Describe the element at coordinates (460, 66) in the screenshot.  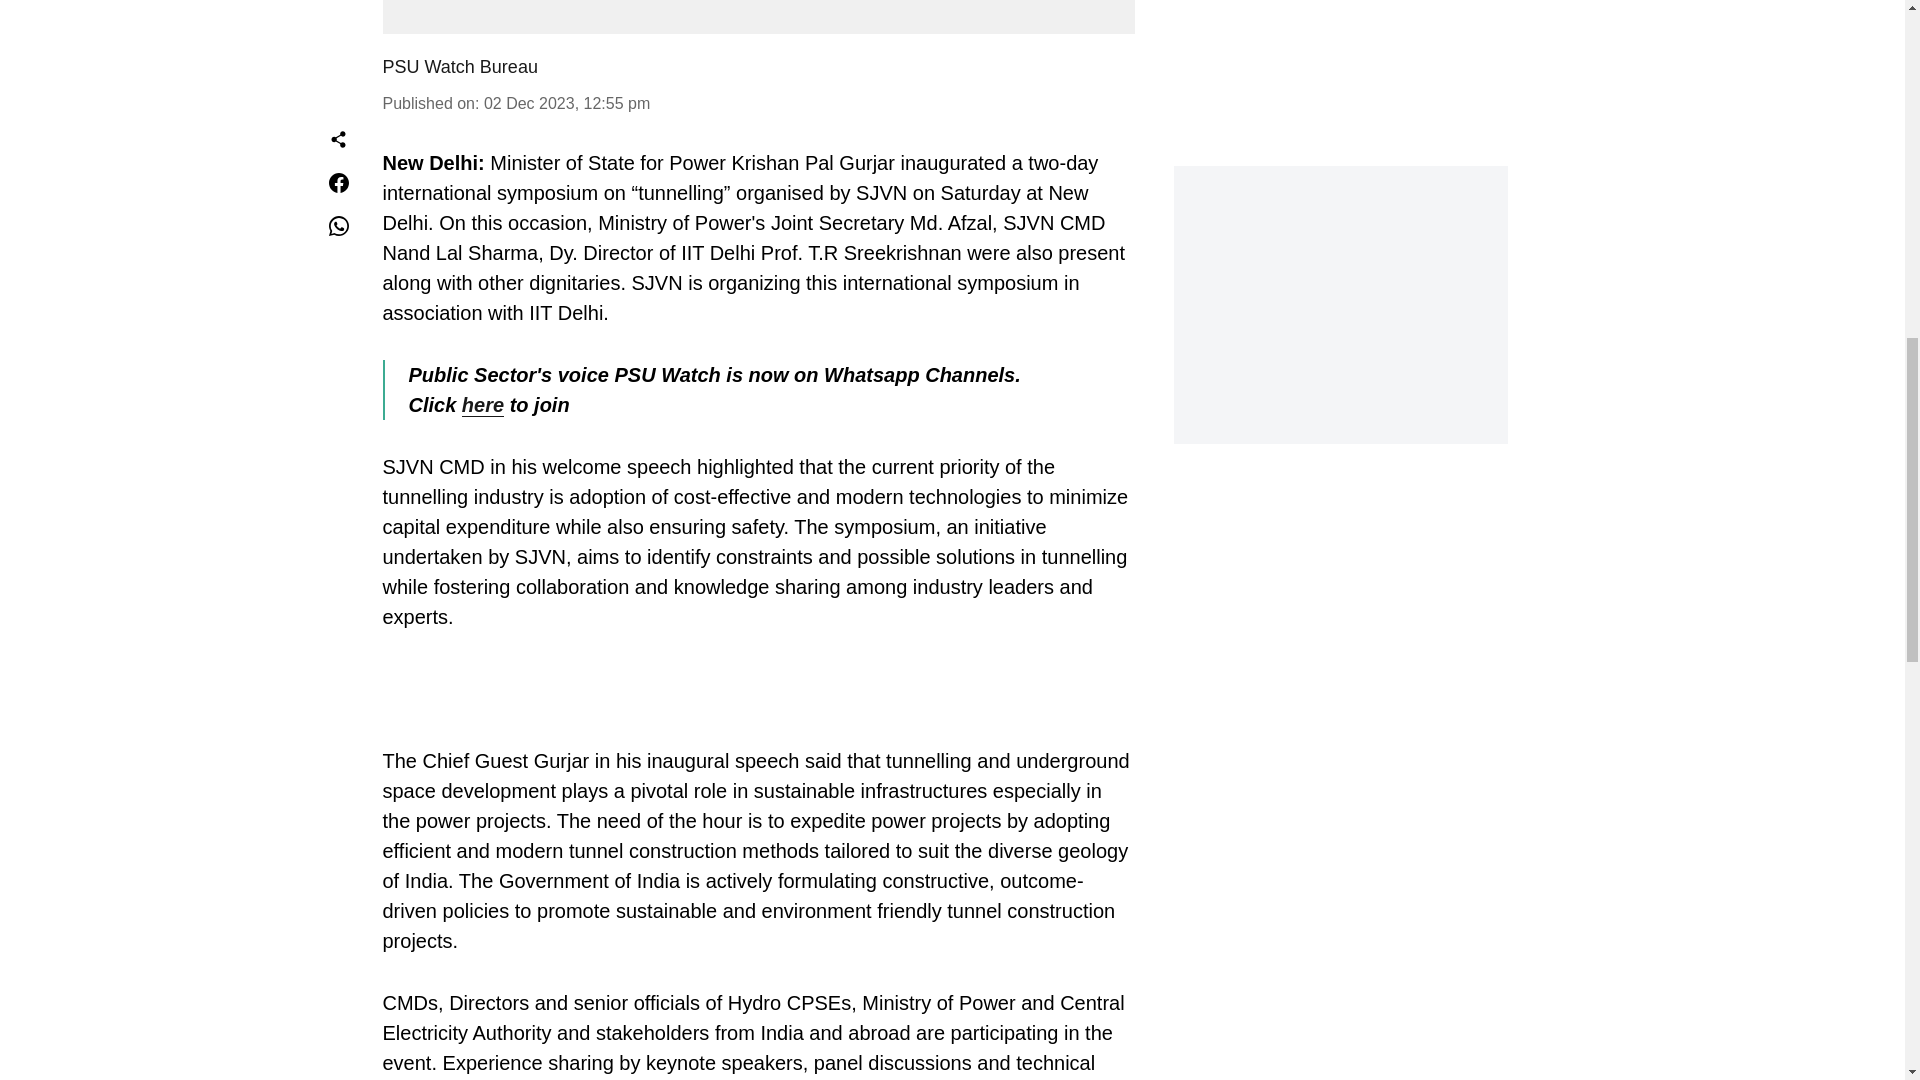
I see `PSU Watch Bureau` at that location.